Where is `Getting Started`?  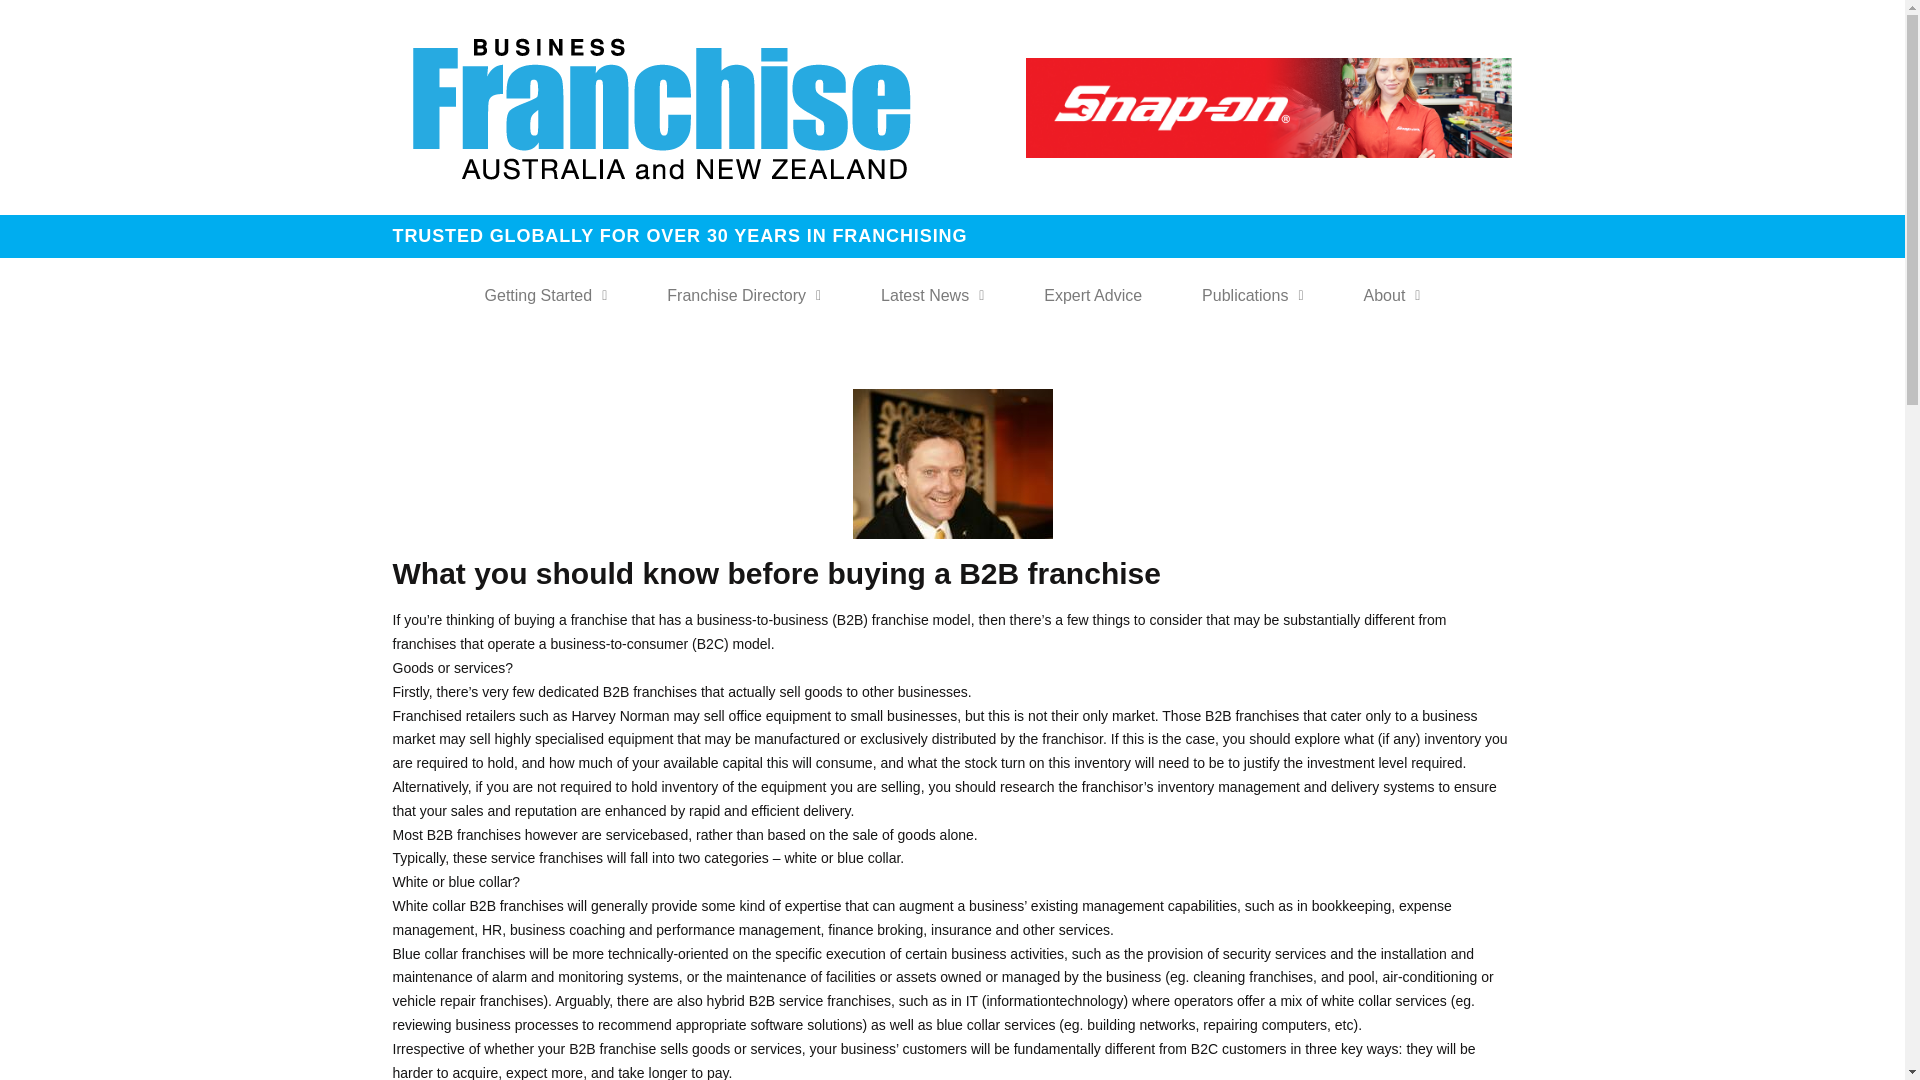 Getting Started is located at coordinates (546, 296).